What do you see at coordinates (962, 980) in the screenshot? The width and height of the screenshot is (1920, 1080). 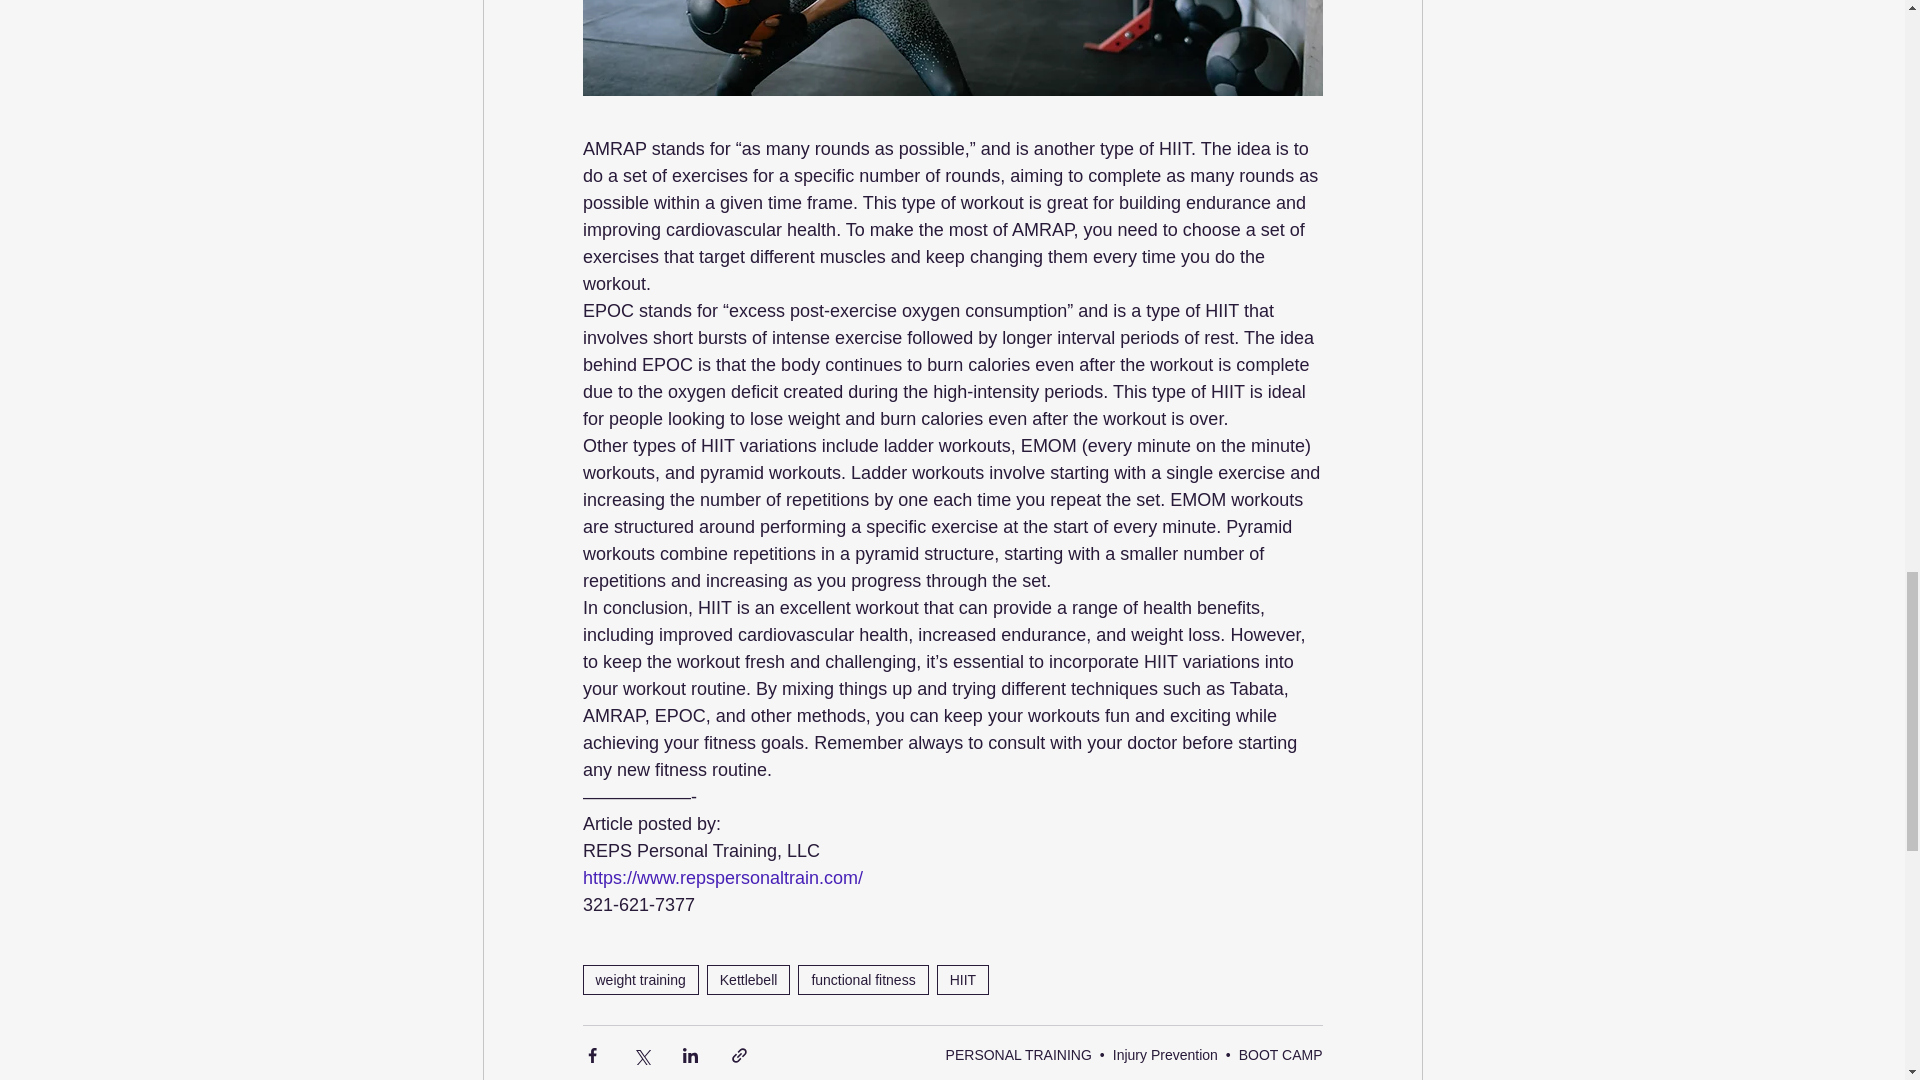 I see `HIIT` at bounding box center [962, 980].